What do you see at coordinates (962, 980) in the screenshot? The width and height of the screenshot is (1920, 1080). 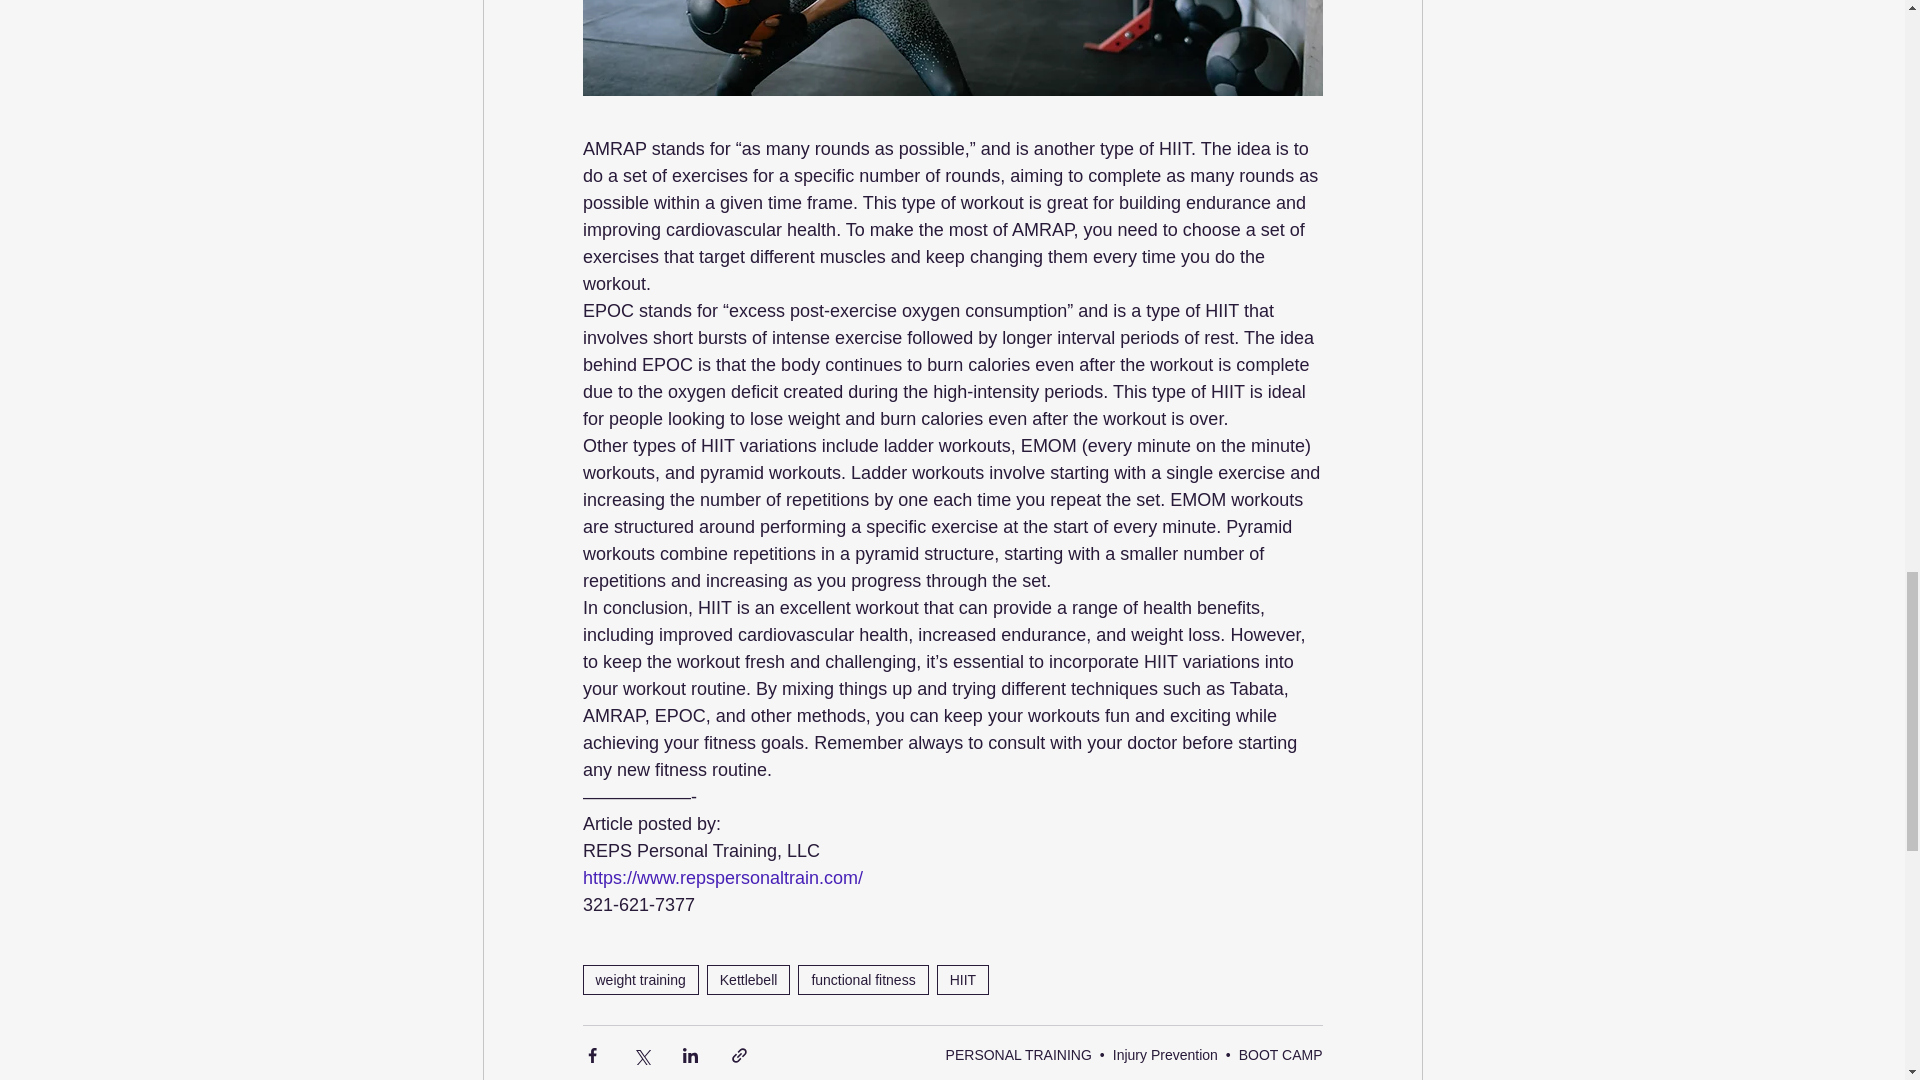 I see `HIIT` at bounding box center [962, 980].